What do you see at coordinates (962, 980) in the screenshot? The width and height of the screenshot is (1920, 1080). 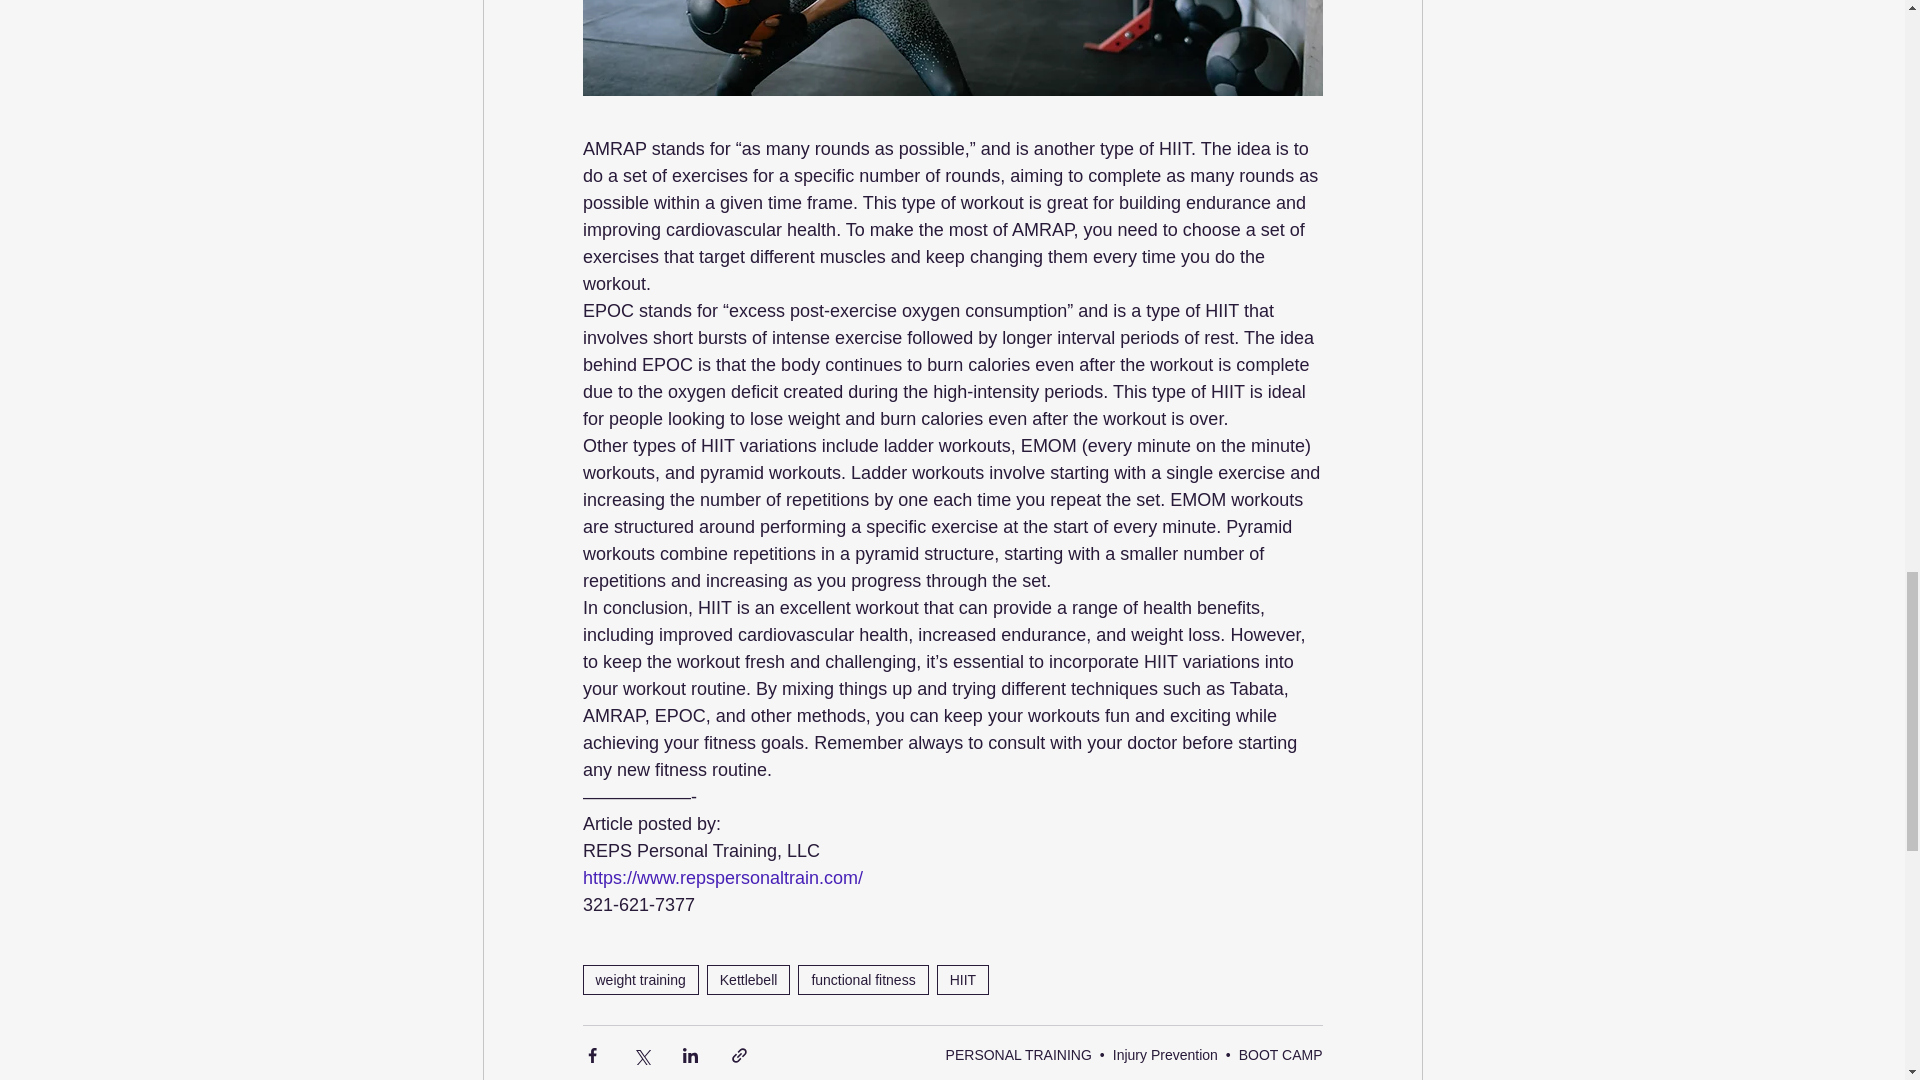 I see `HIIT` at bounding box center [962, 980].